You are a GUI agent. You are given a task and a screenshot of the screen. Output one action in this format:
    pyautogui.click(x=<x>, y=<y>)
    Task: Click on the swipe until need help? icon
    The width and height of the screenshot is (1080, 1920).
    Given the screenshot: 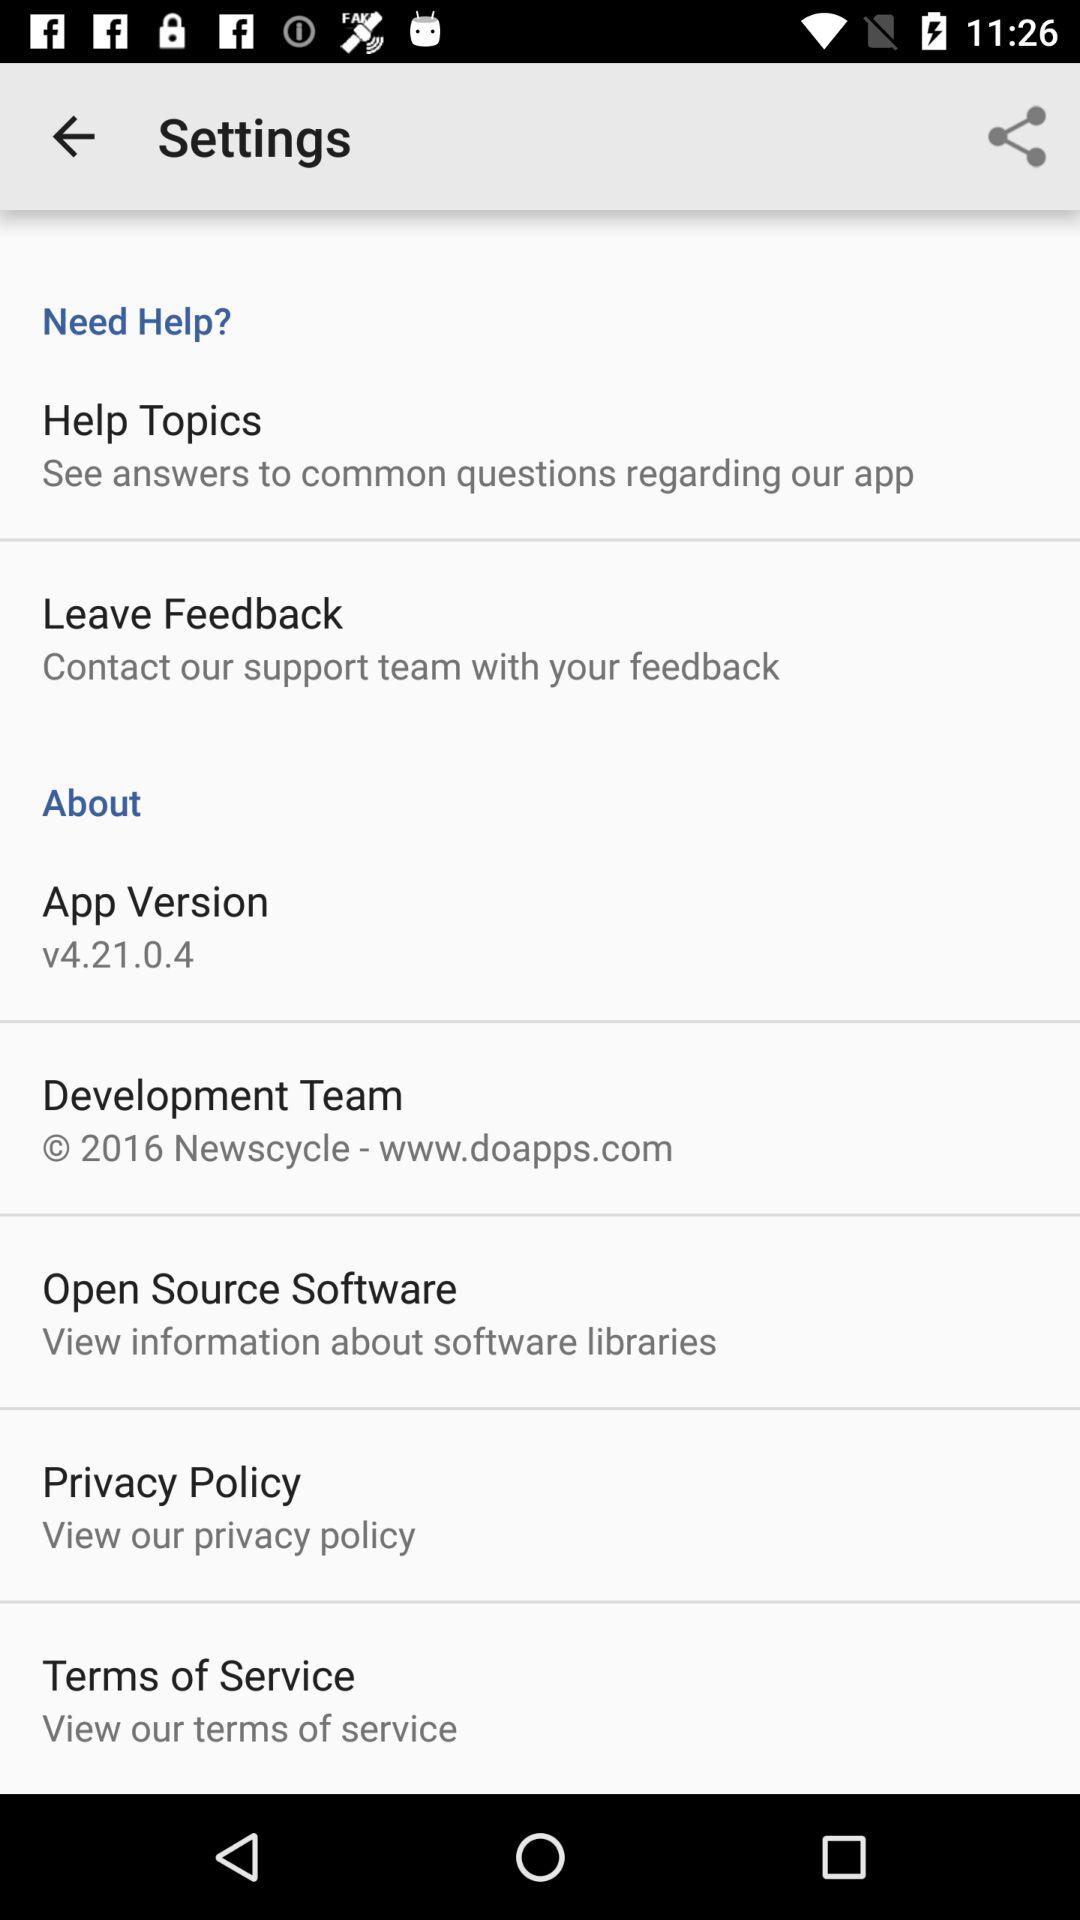 What is the action you would take?
    pyautogui.click(x=540, y=299)
    